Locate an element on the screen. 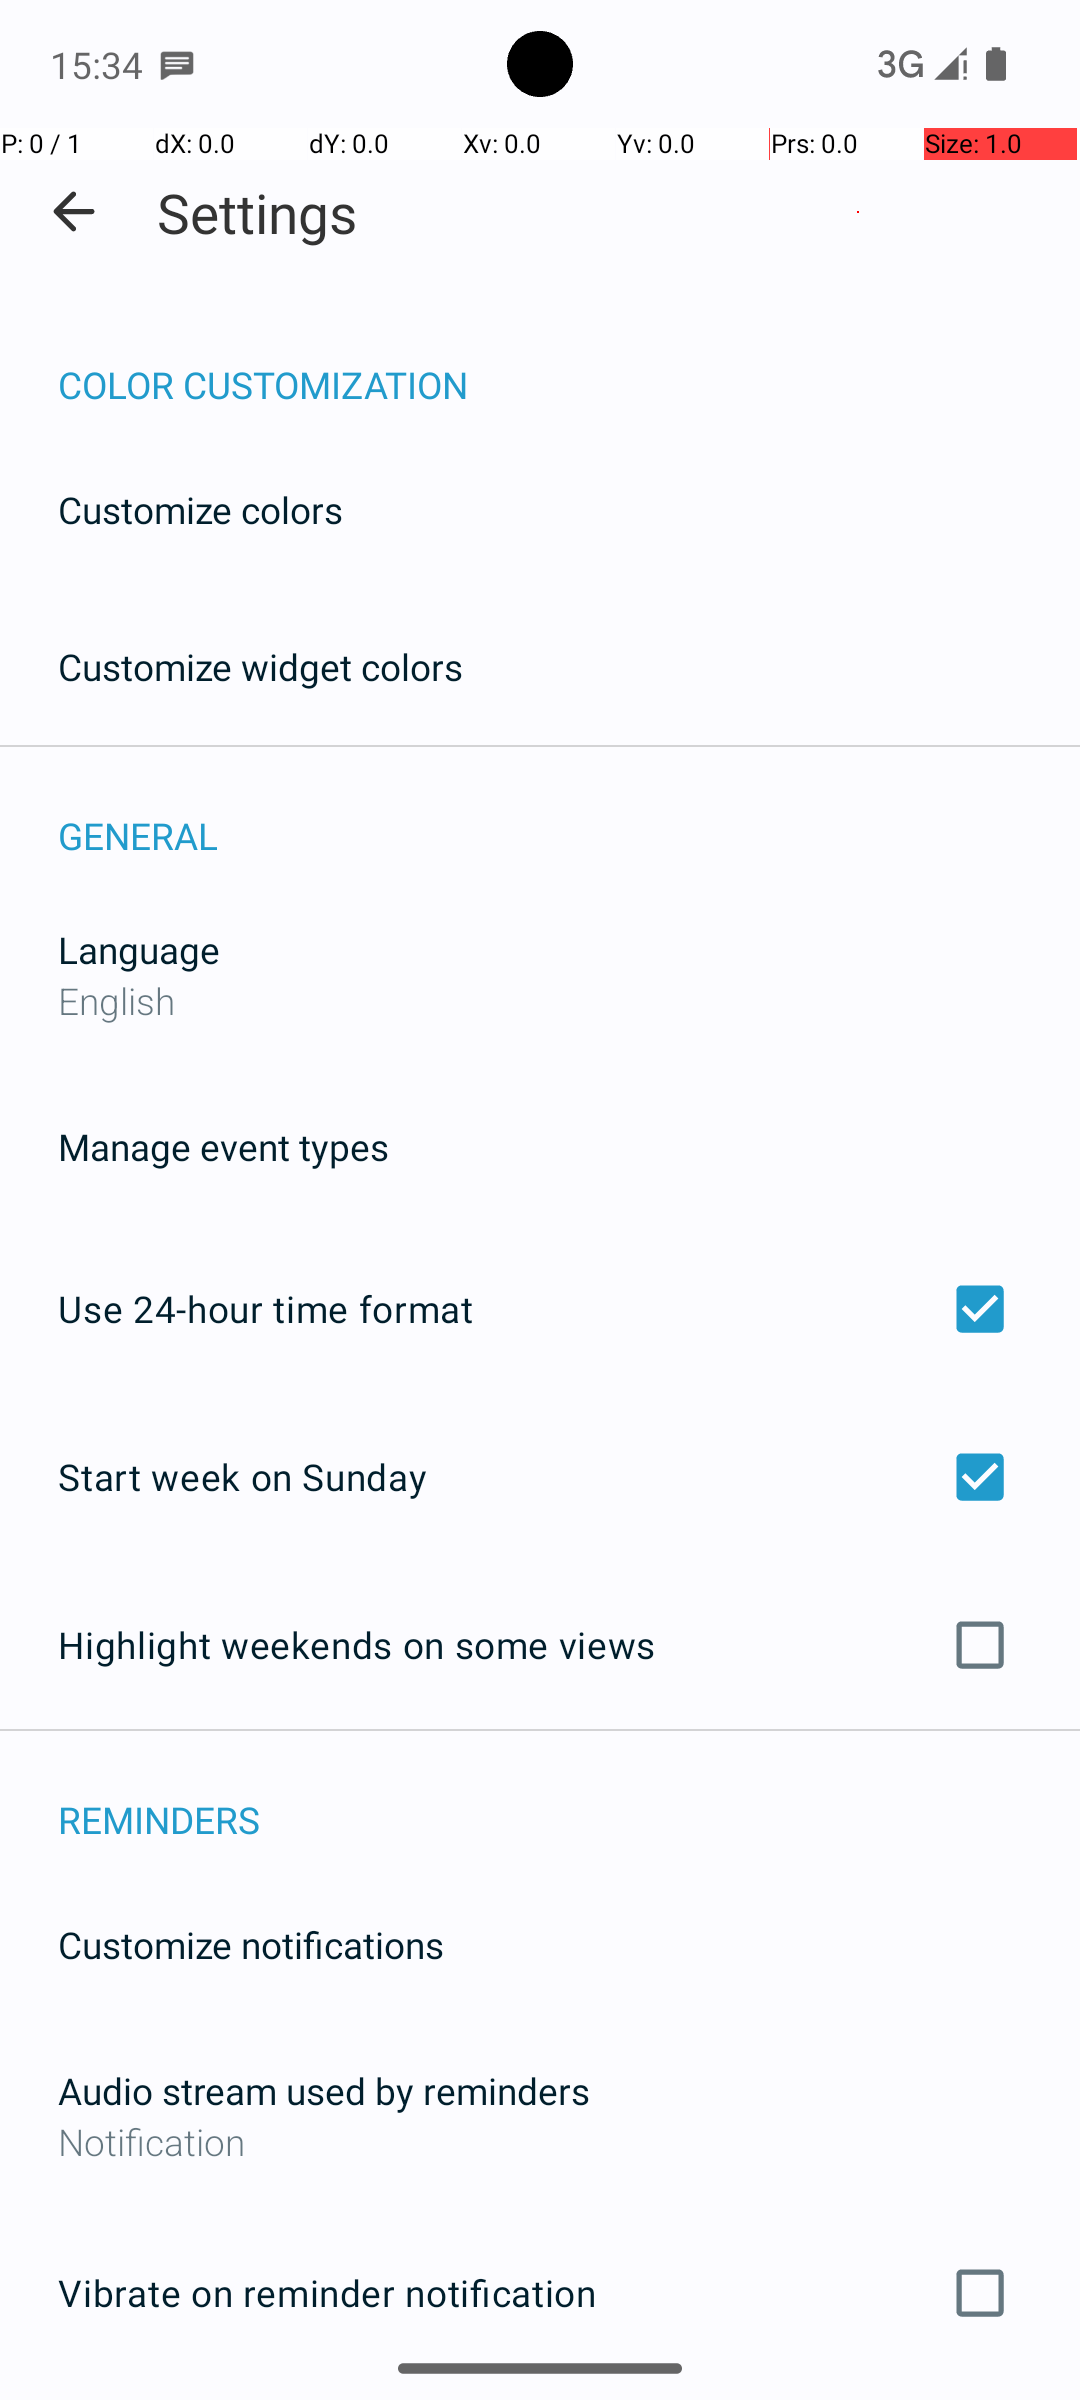 The image size is (1080, 2400). English is located at coordinates (116, 1000).